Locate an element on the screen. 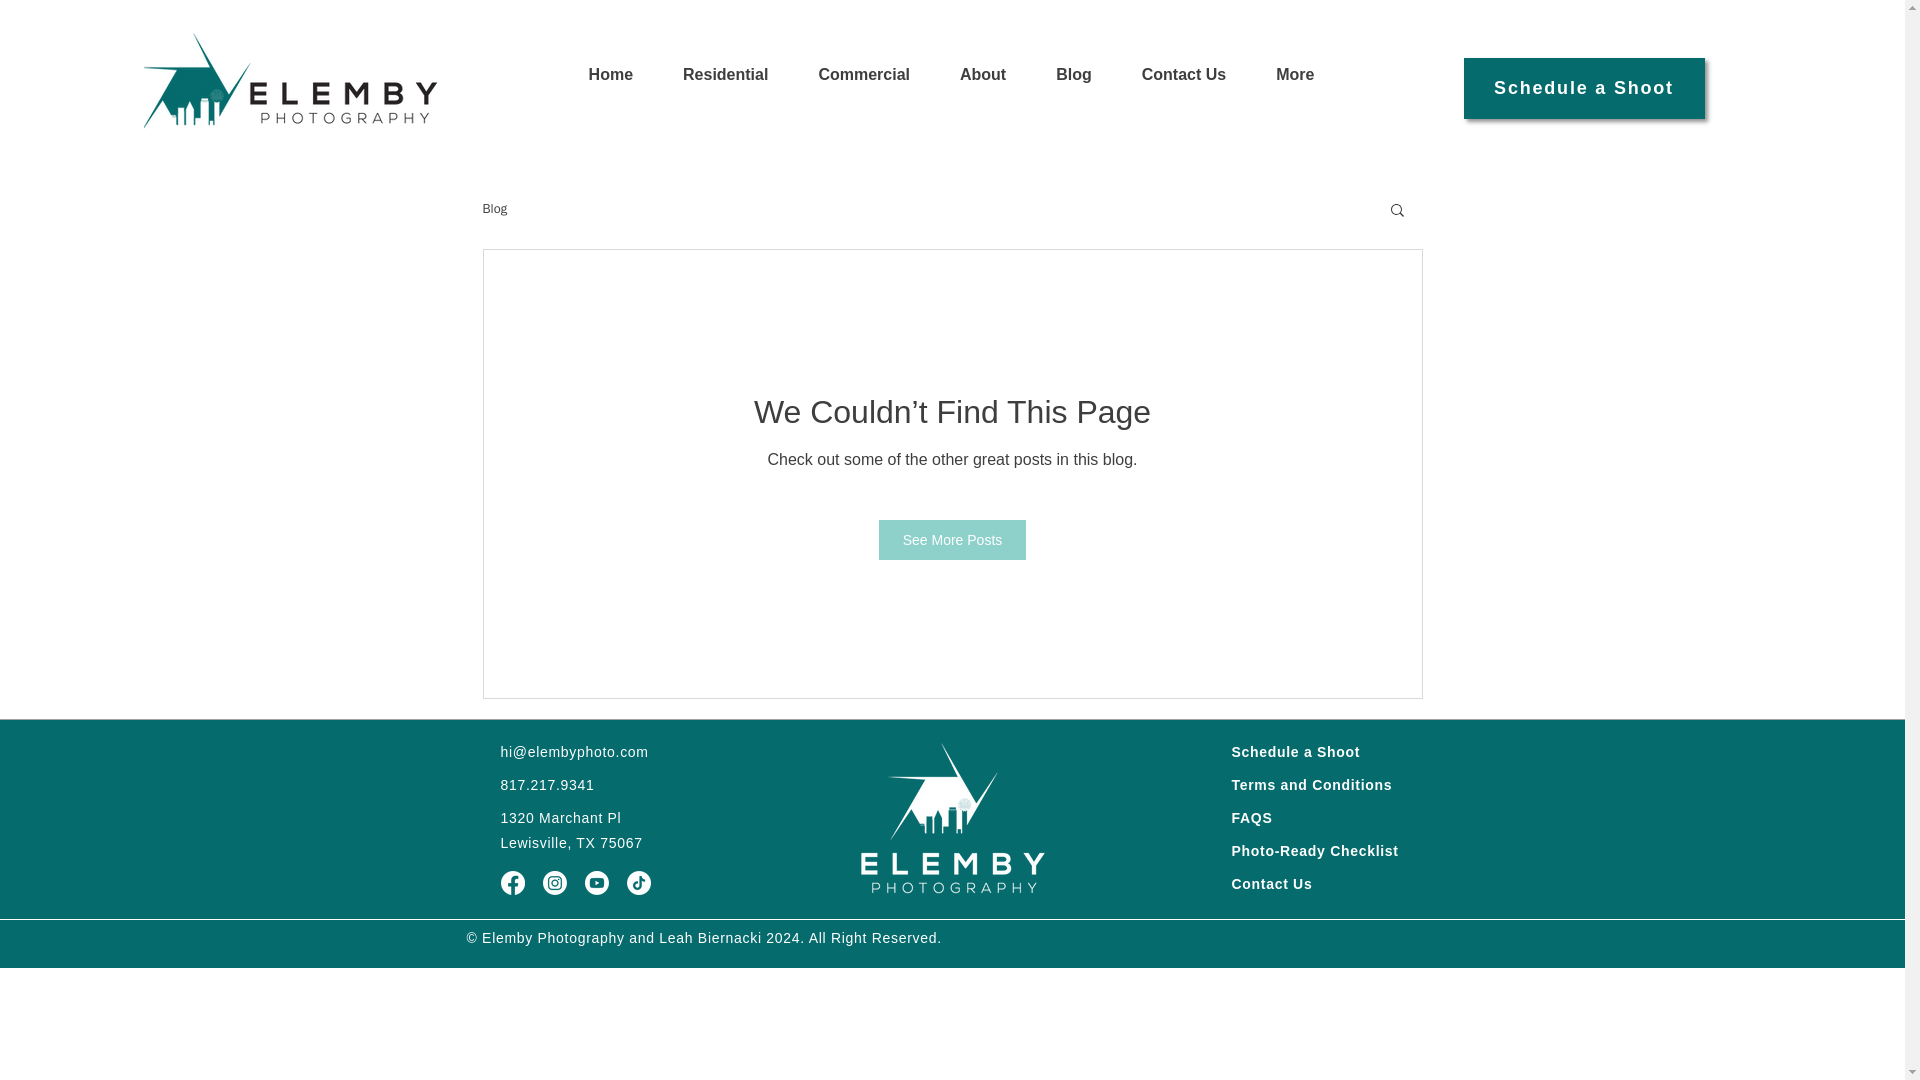  Home is located at coordinates (611, 88).